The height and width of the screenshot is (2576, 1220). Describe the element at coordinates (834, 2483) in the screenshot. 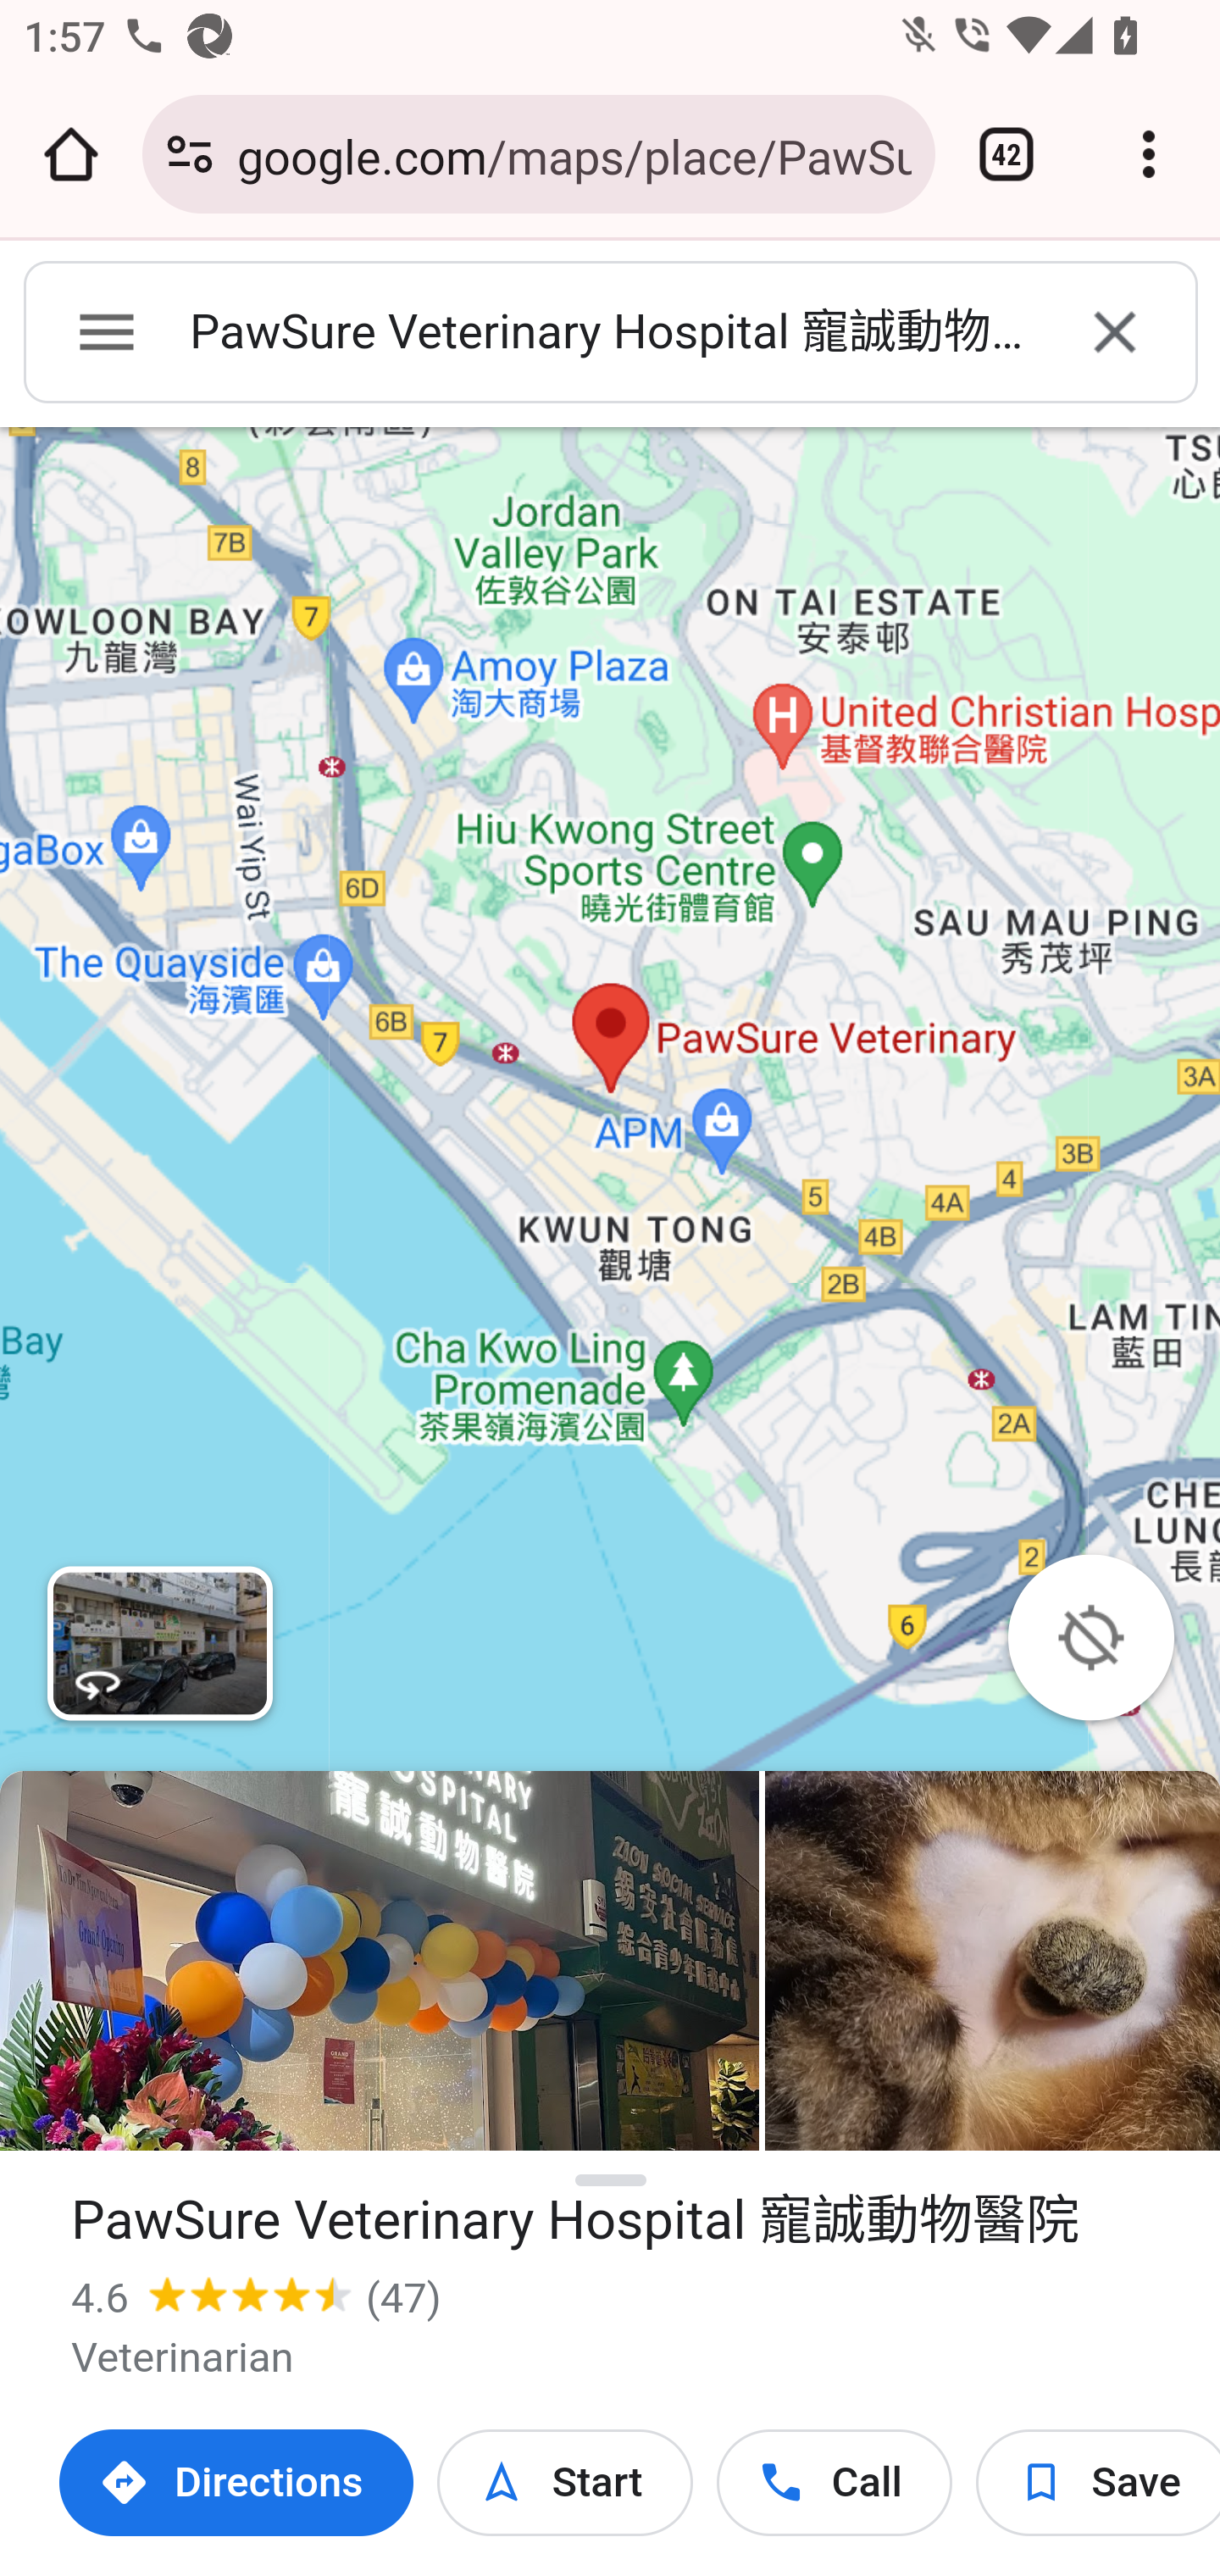

I see `Call PawSure Veterinary Hospital 寵誠動物醫院  Call` at that location.